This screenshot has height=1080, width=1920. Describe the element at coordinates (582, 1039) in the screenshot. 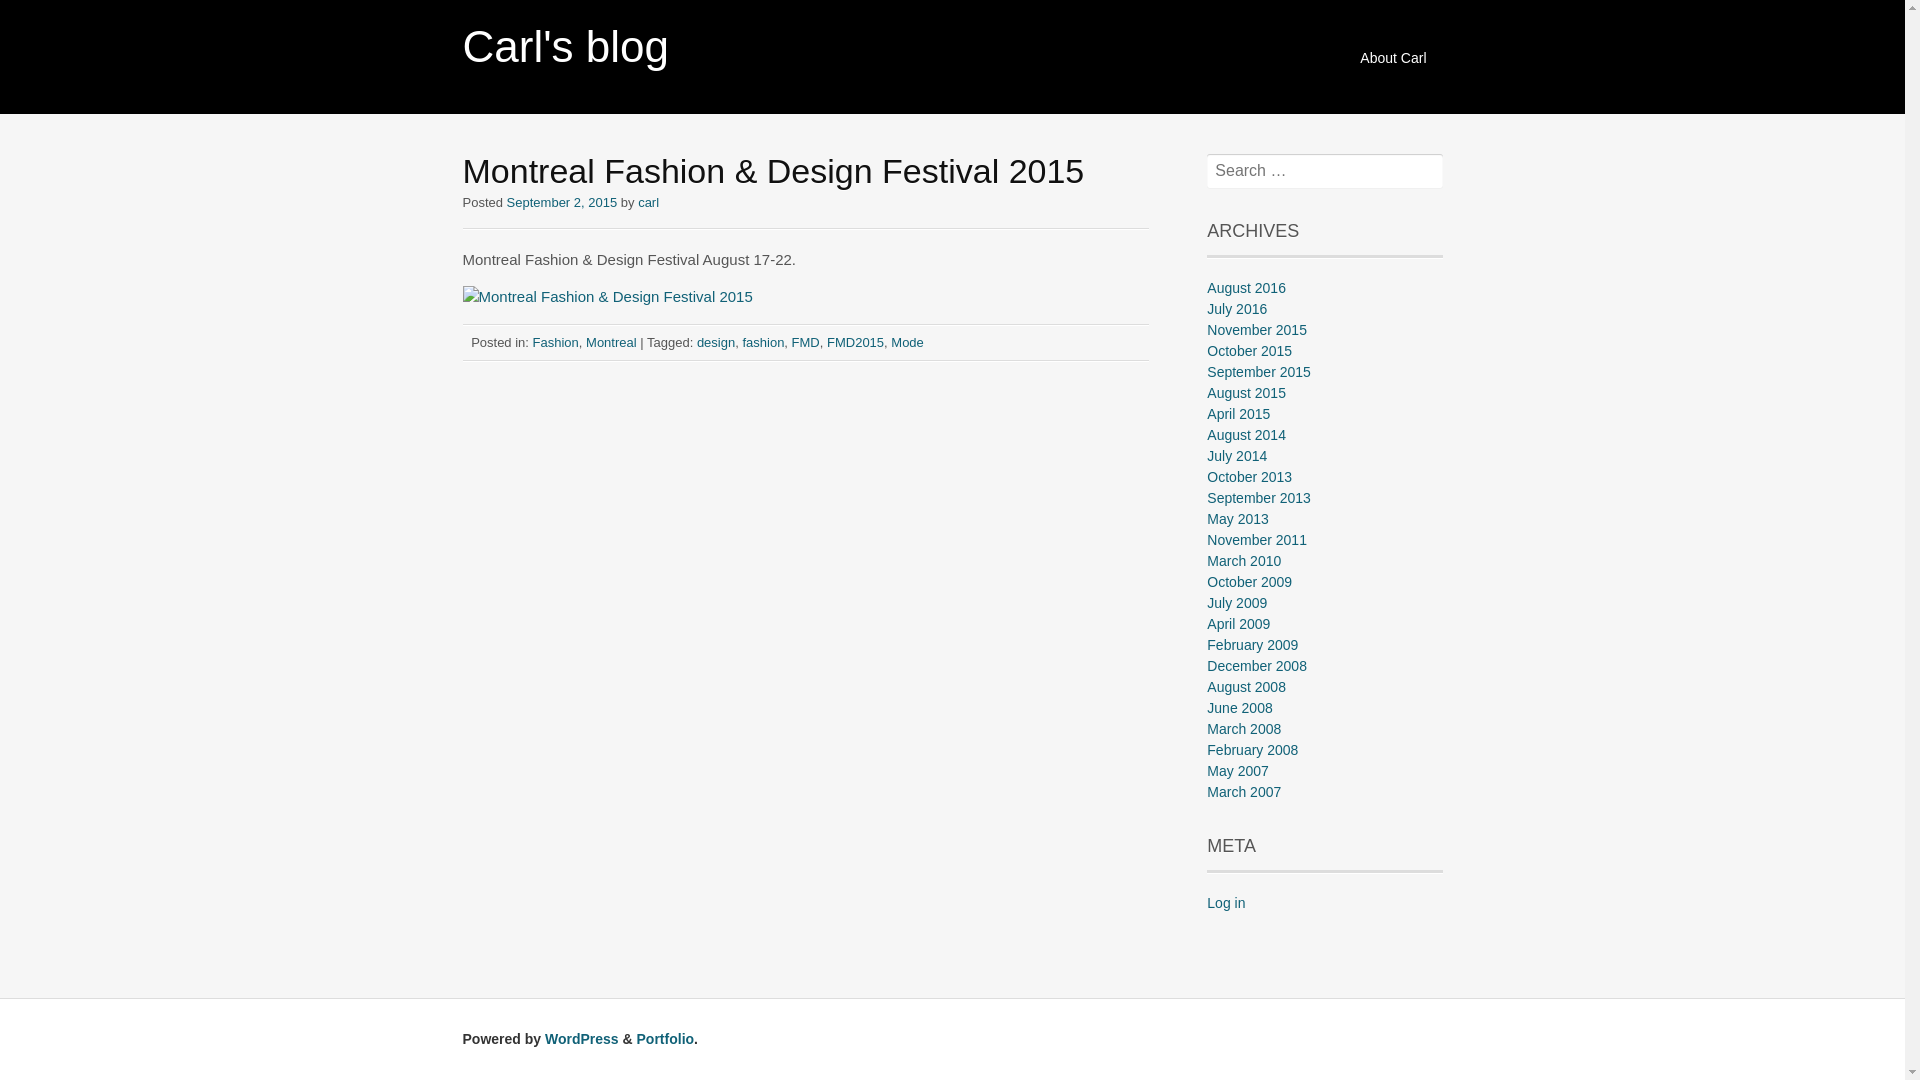

I see `WordPress` at that location.